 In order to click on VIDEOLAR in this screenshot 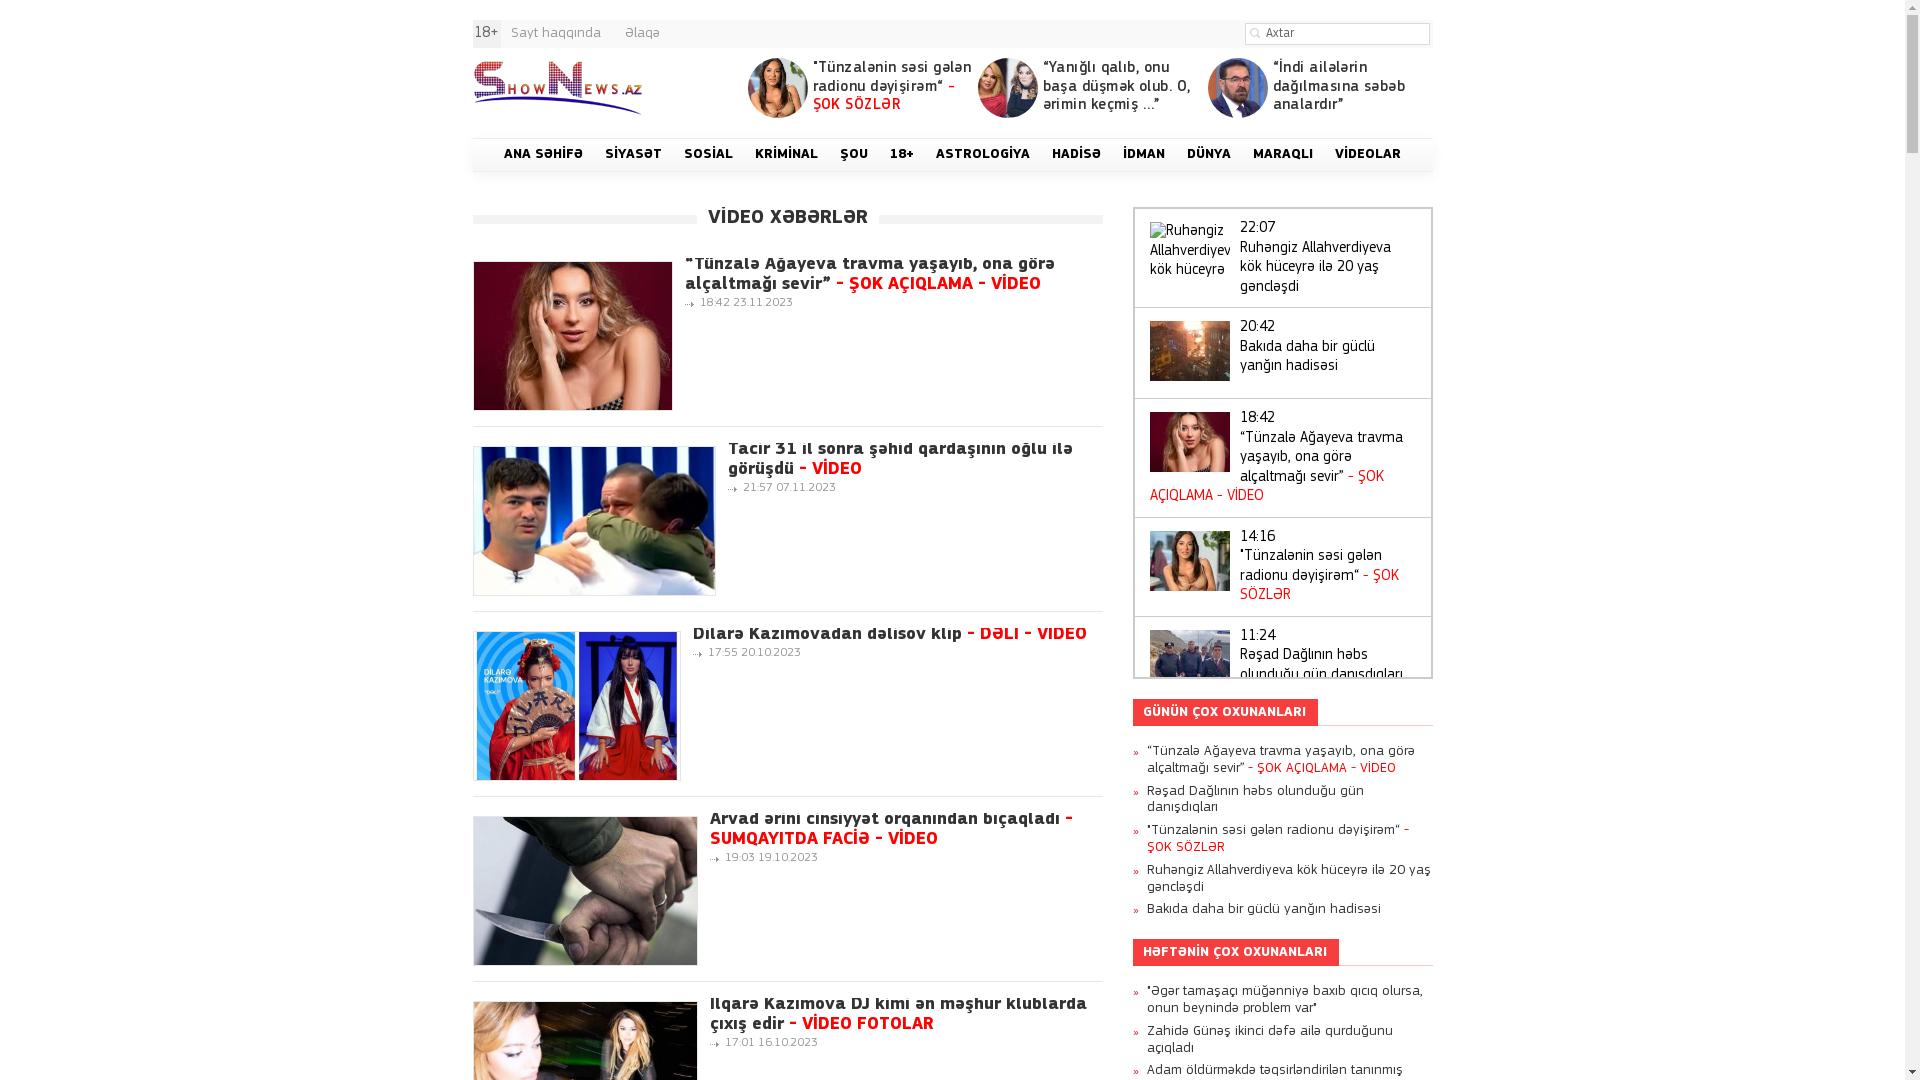, I will do `click(1368, 155)`.